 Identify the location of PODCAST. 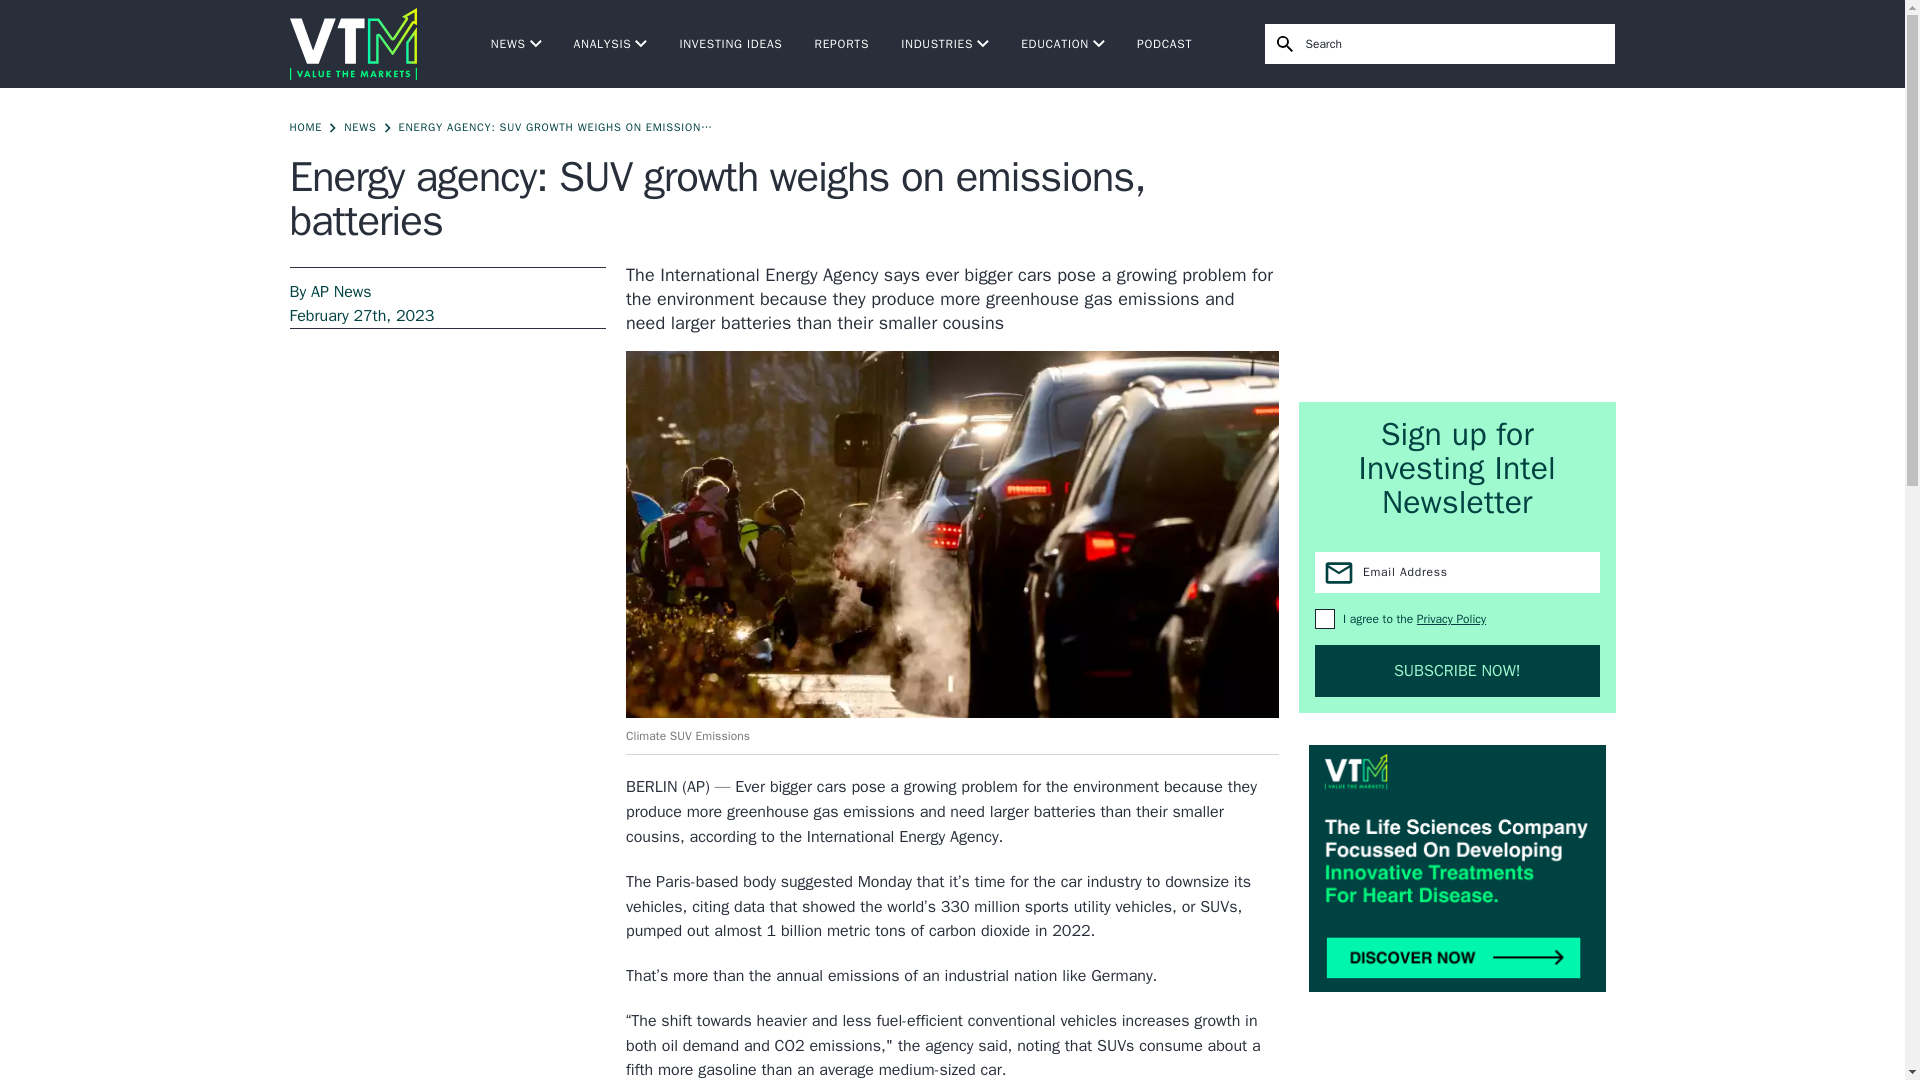
(1164, 44).